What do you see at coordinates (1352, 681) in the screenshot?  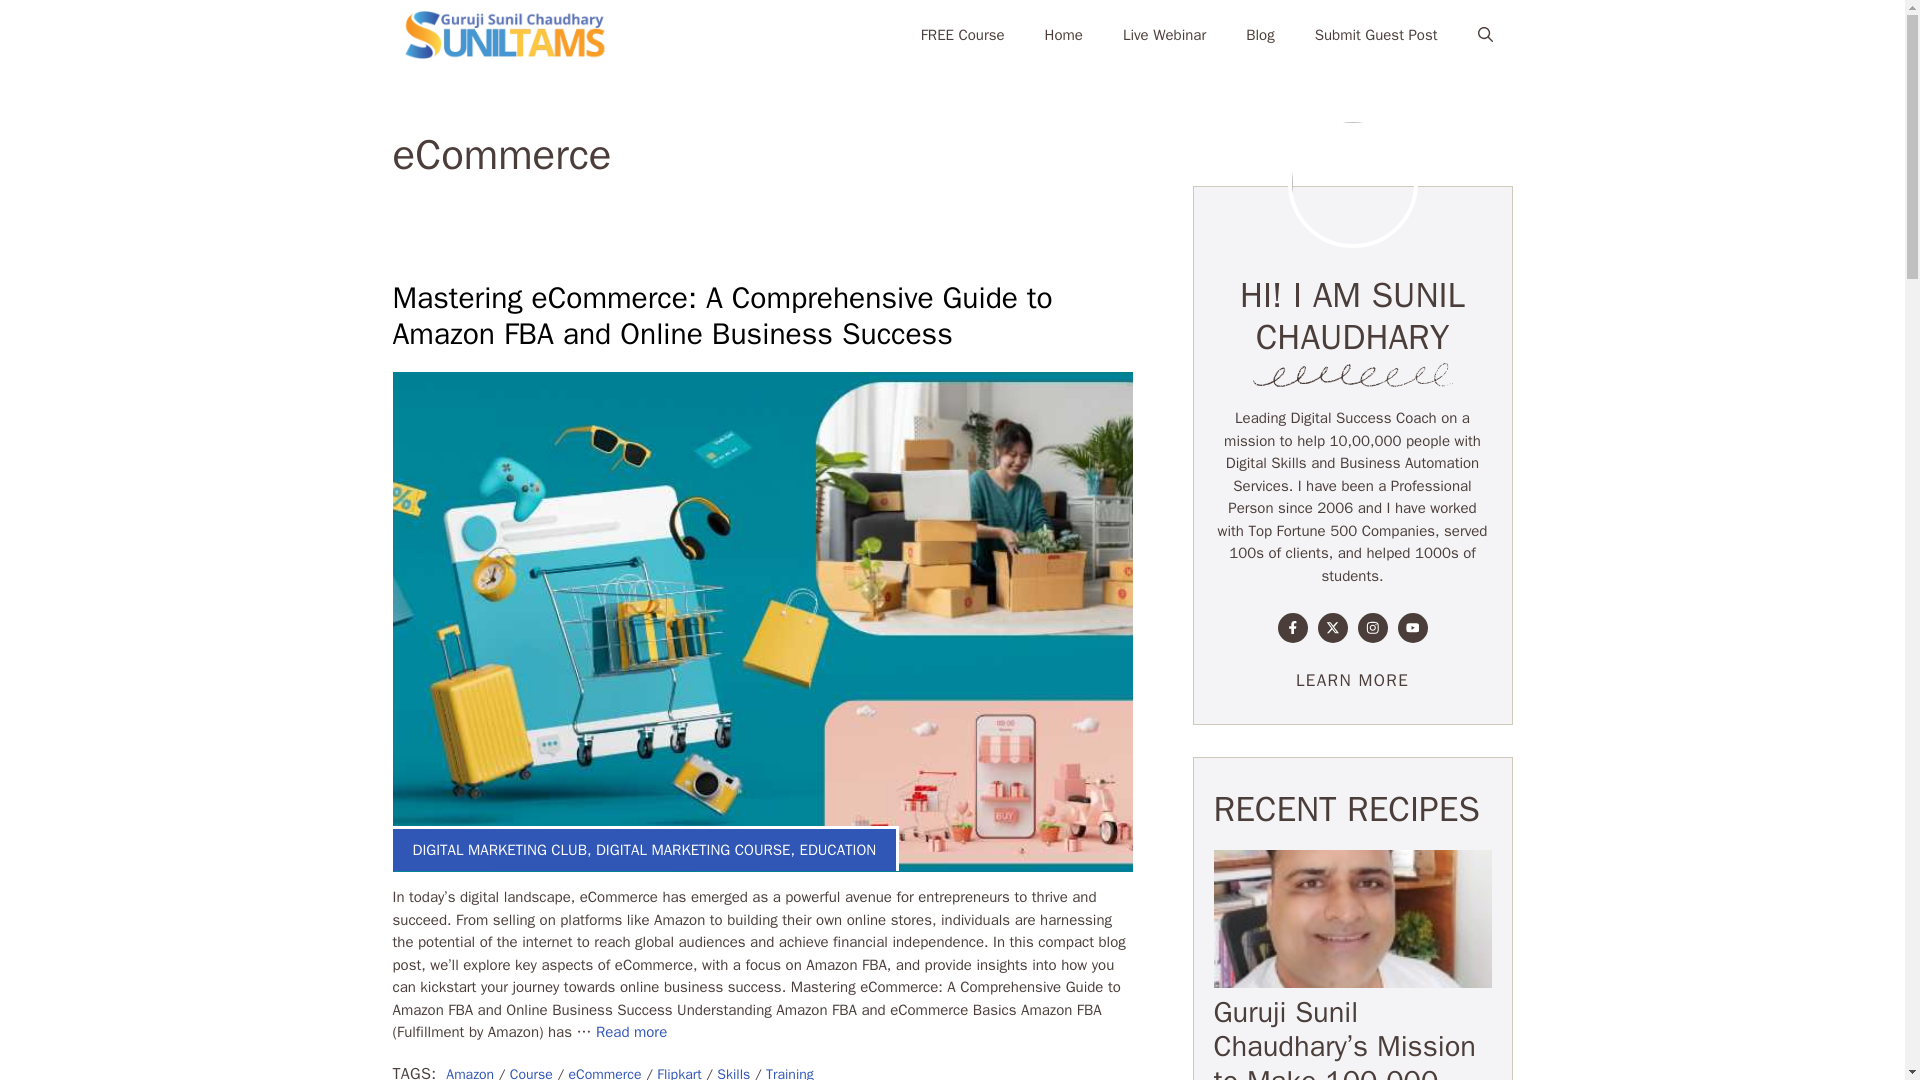 I see `LEARN MORE` at bounding box center [1352, 681].